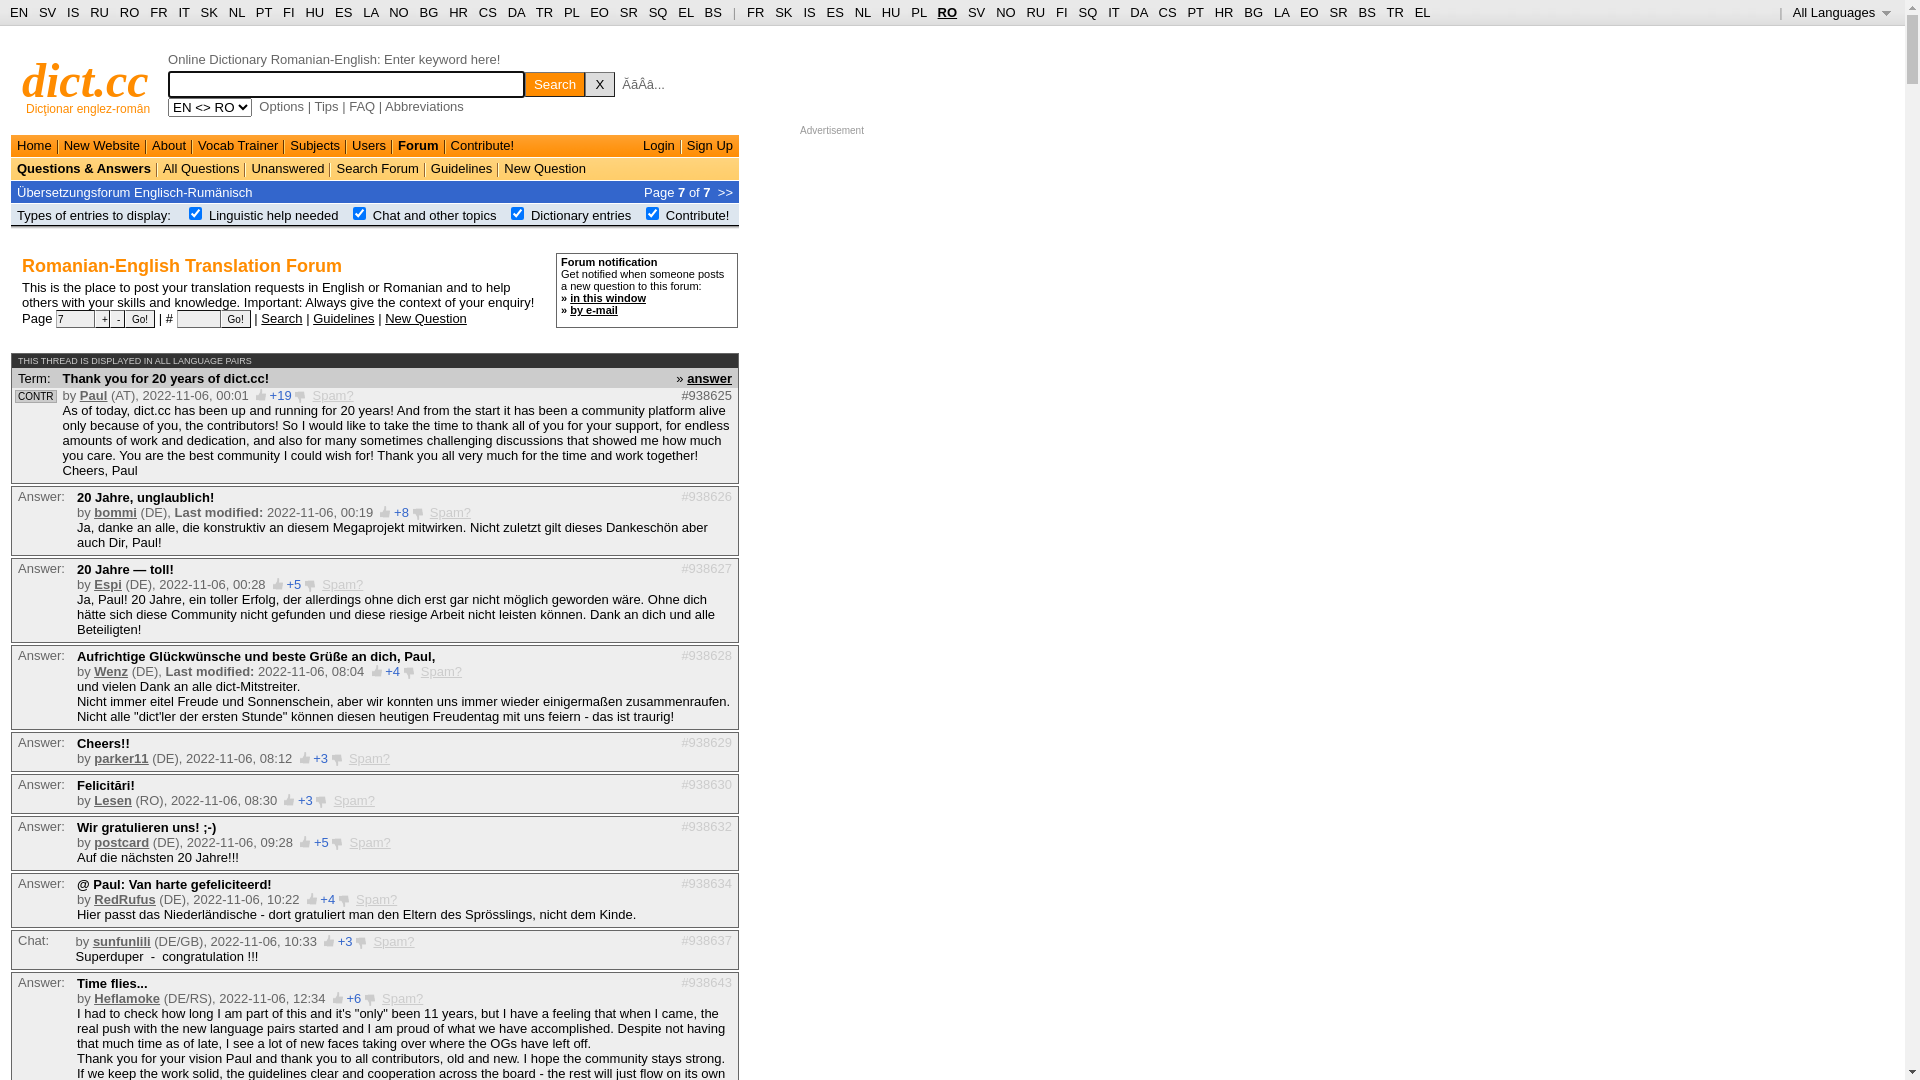 The width and height of the screenshot is (1920, 1080). What do you see at coordinates (1310, 12) in the screenshot?
I see `EO` at bounding box center [1310, 12].